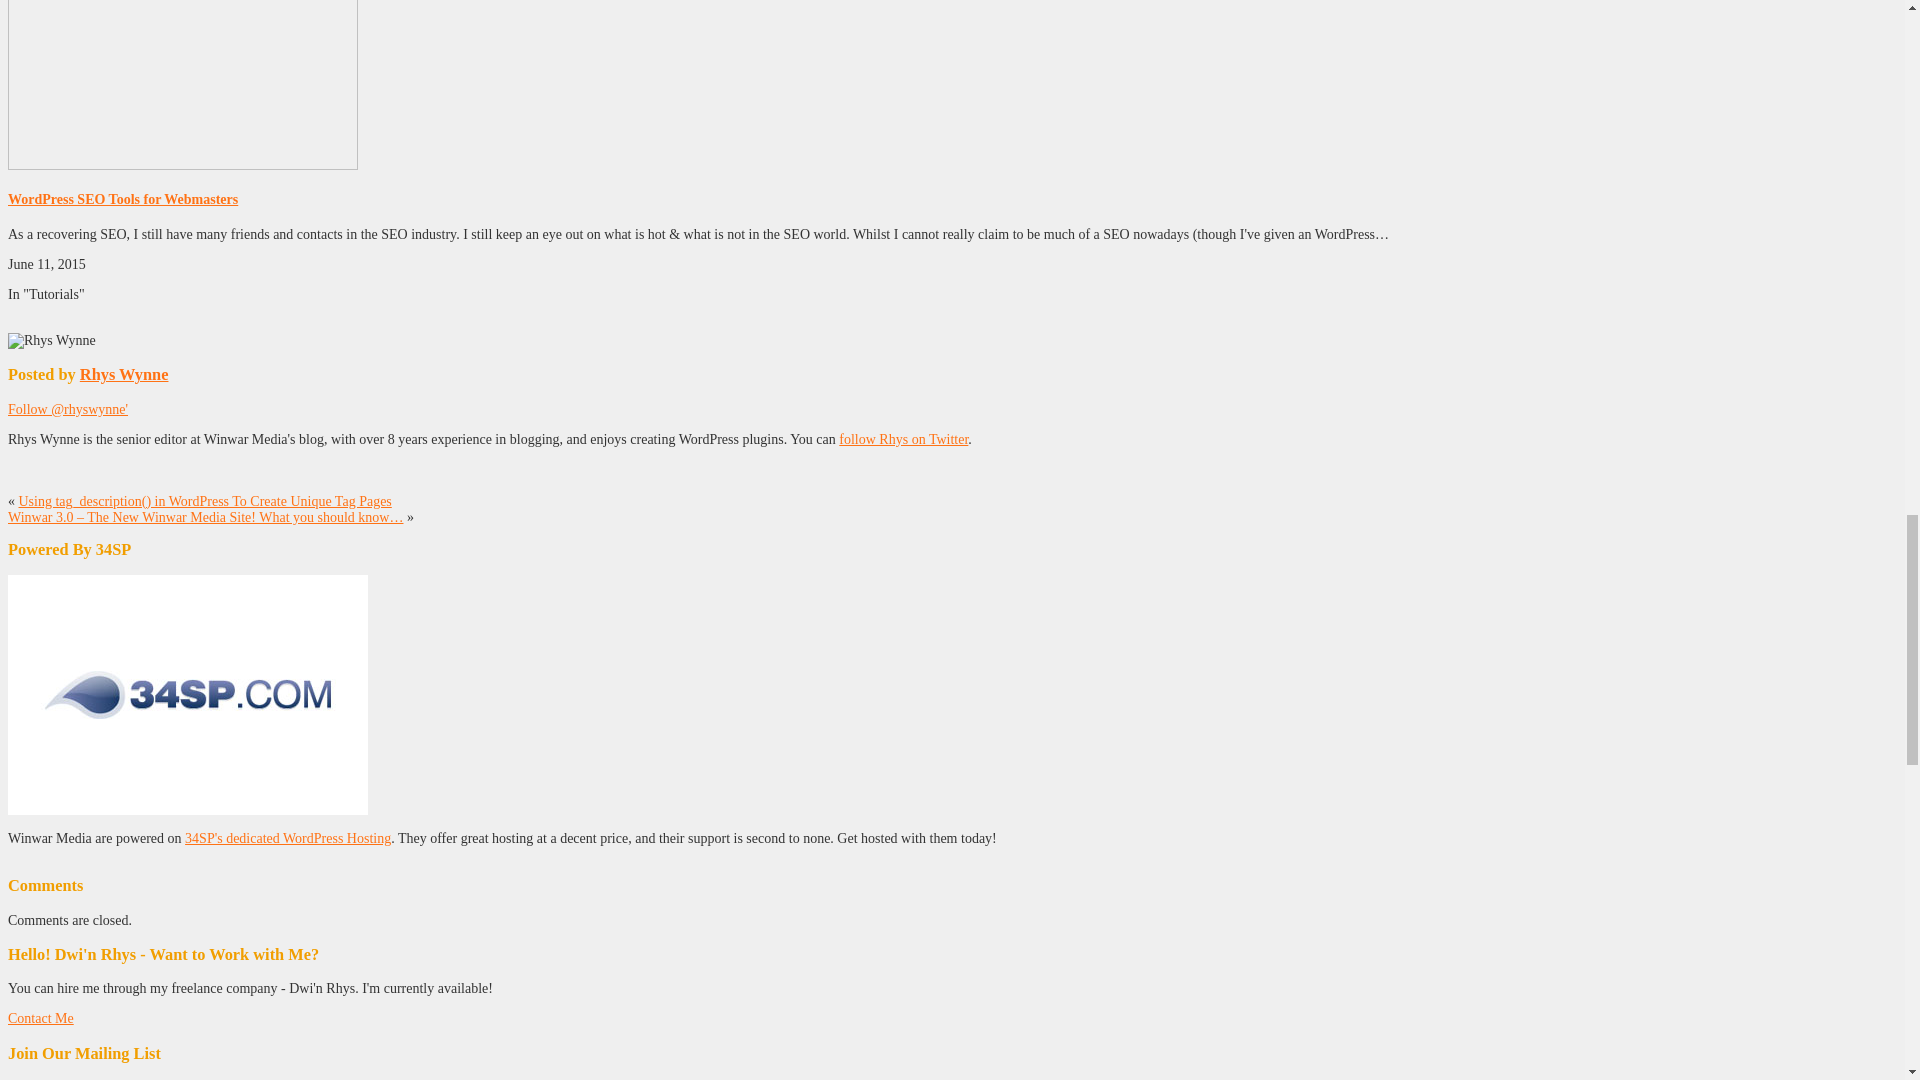  What do you see at coordinates (124, 374) in the screenshot?
I see `Rhys Wynne` at bounding box center [124, 374].